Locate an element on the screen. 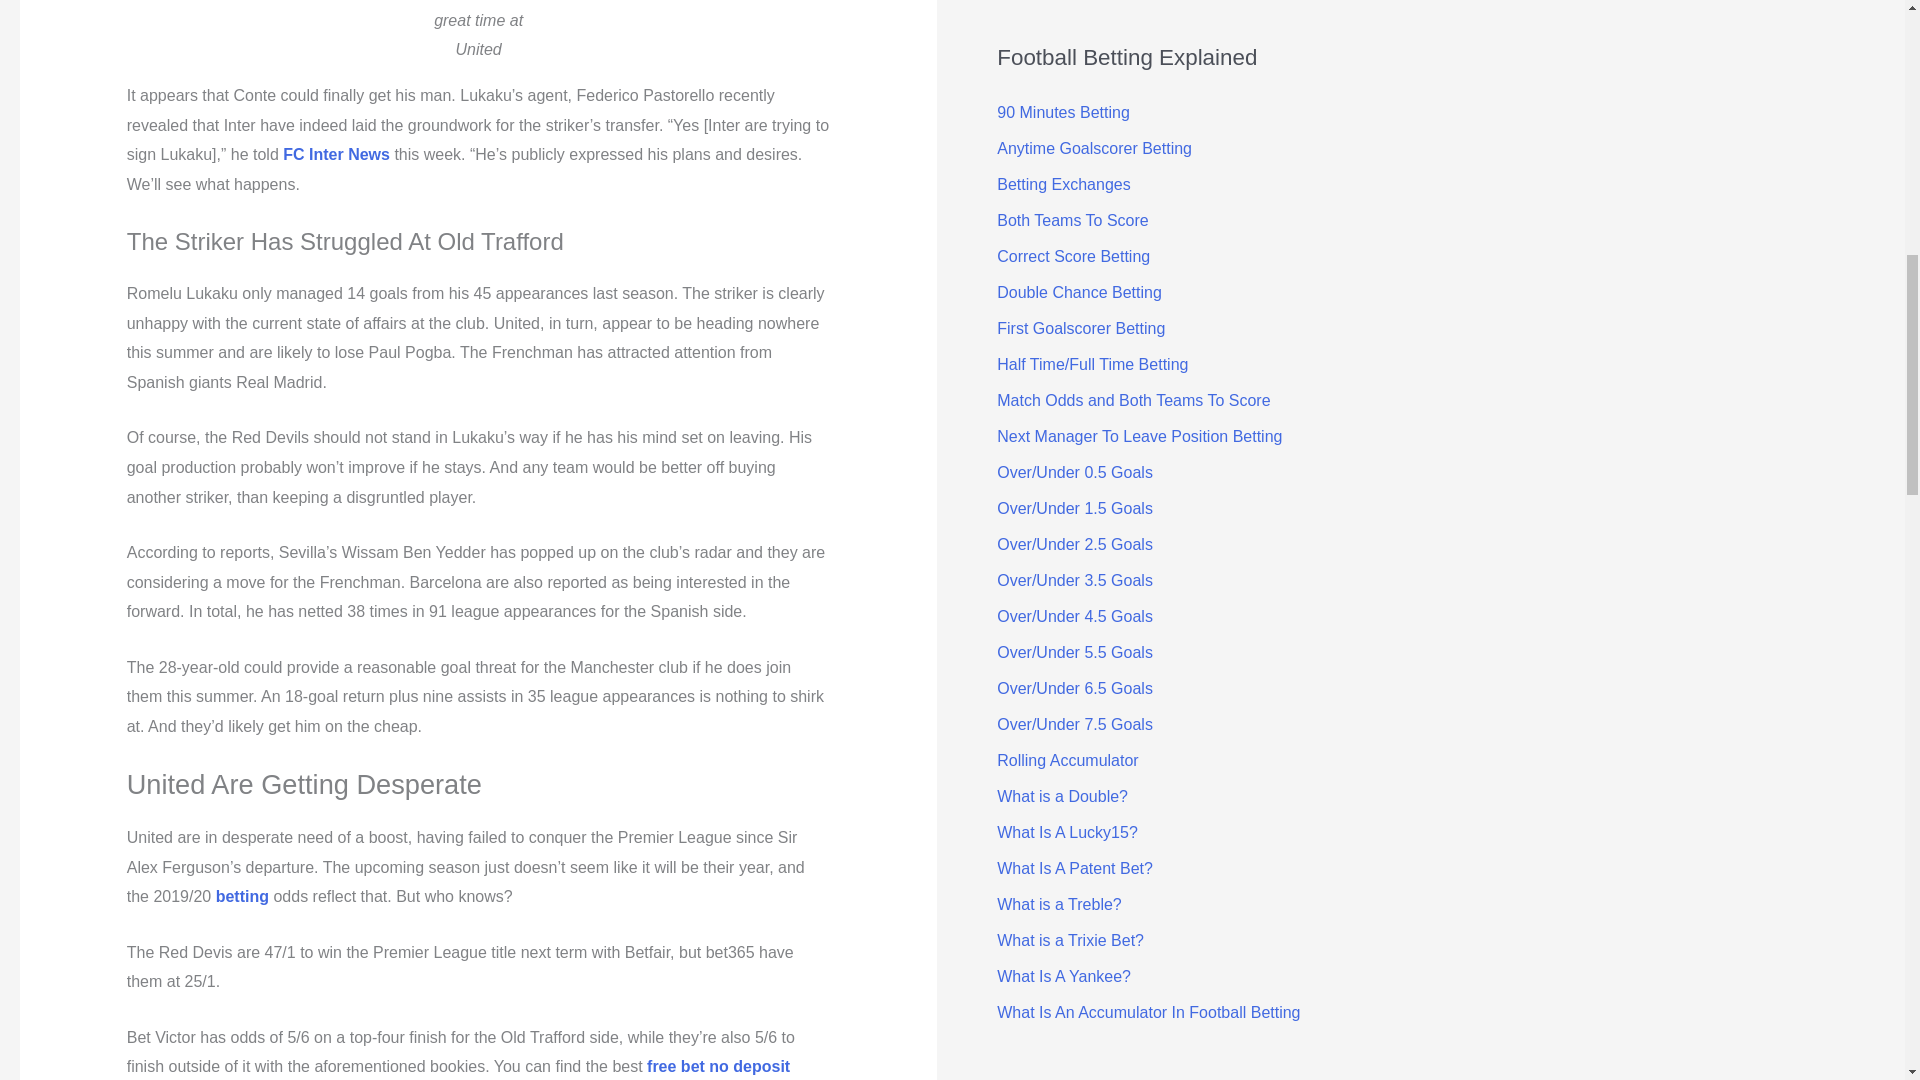 This screenshot has width=1920, height=1080. How Anytime Goalscorer Betting Works is located at coordinates (1094, 148).